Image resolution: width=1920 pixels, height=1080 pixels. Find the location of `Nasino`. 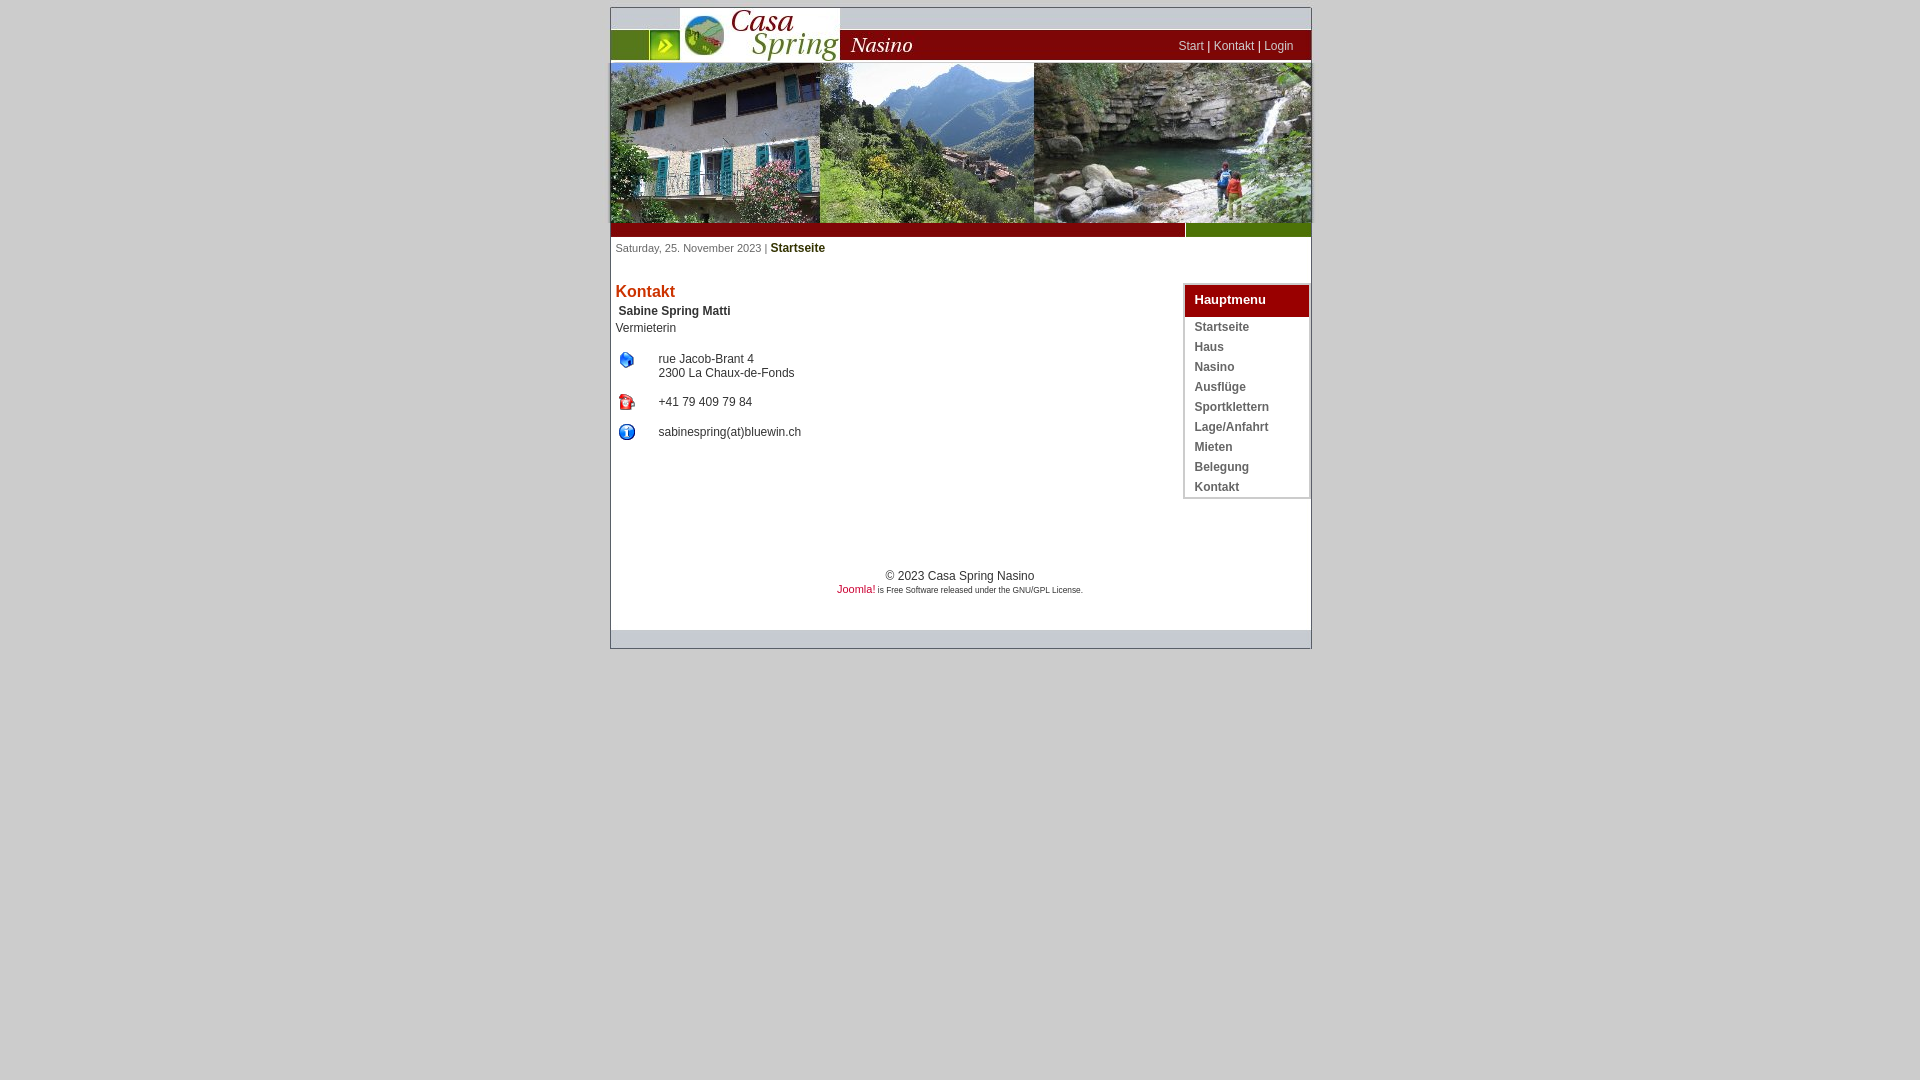

Nasino is located at coordinates (1214, 366).